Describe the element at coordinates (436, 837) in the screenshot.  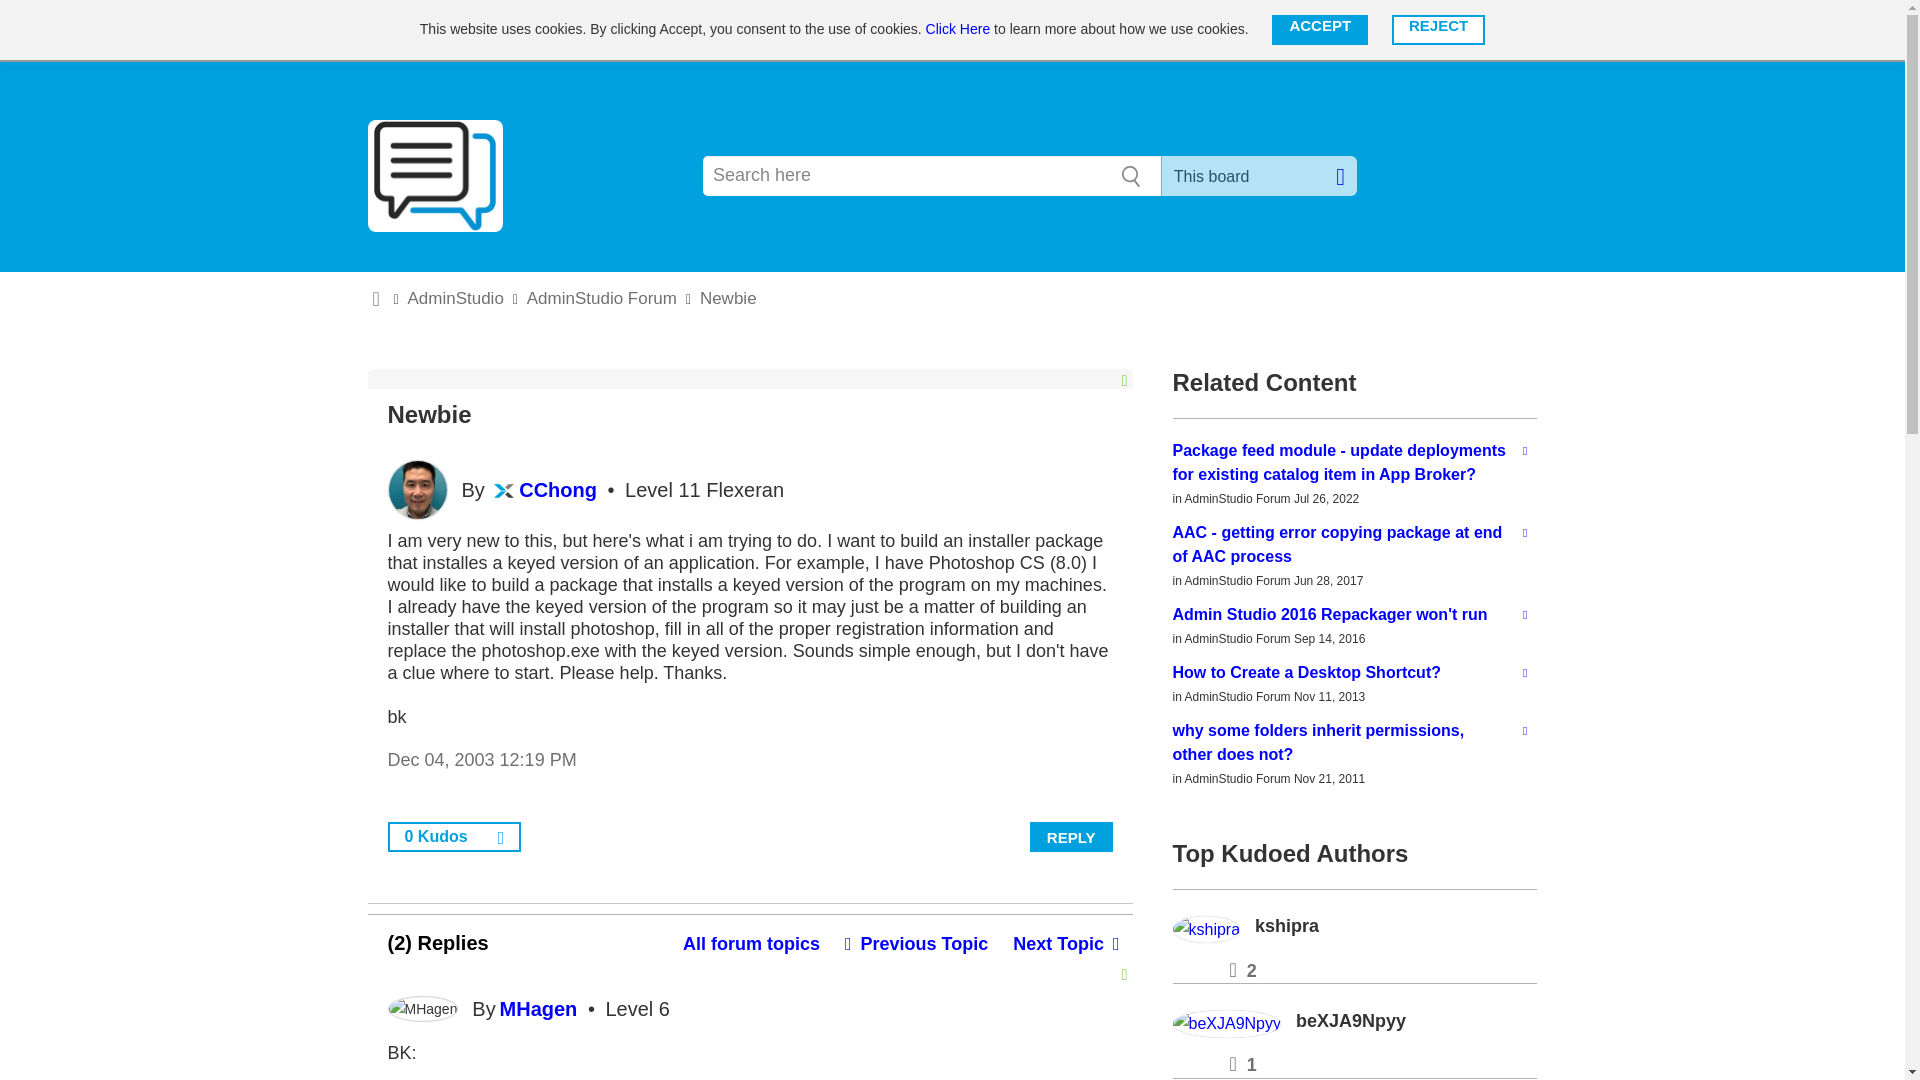
I see `The total number of kudos this post has received.` at that location.